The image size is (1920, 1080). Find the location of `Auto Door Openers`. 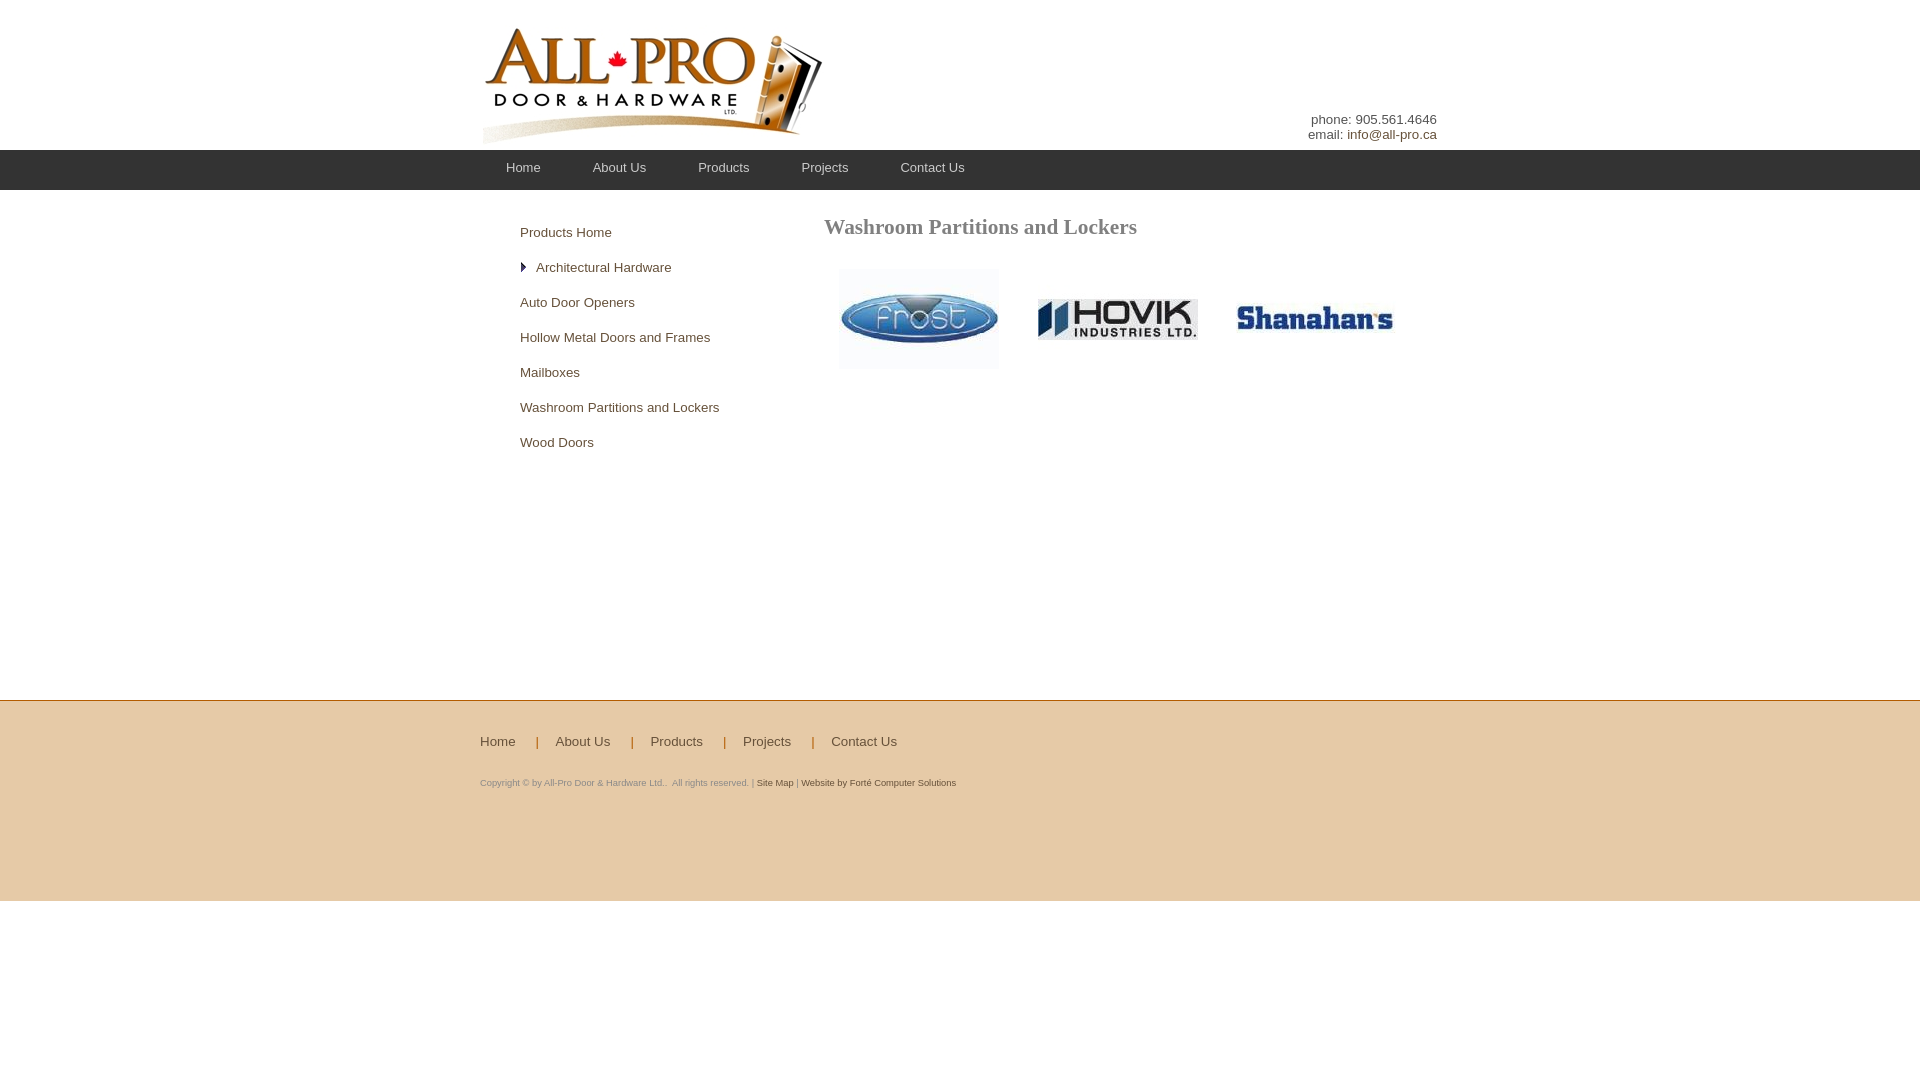

Auto Door Openers is located at coordinates (578, 300).